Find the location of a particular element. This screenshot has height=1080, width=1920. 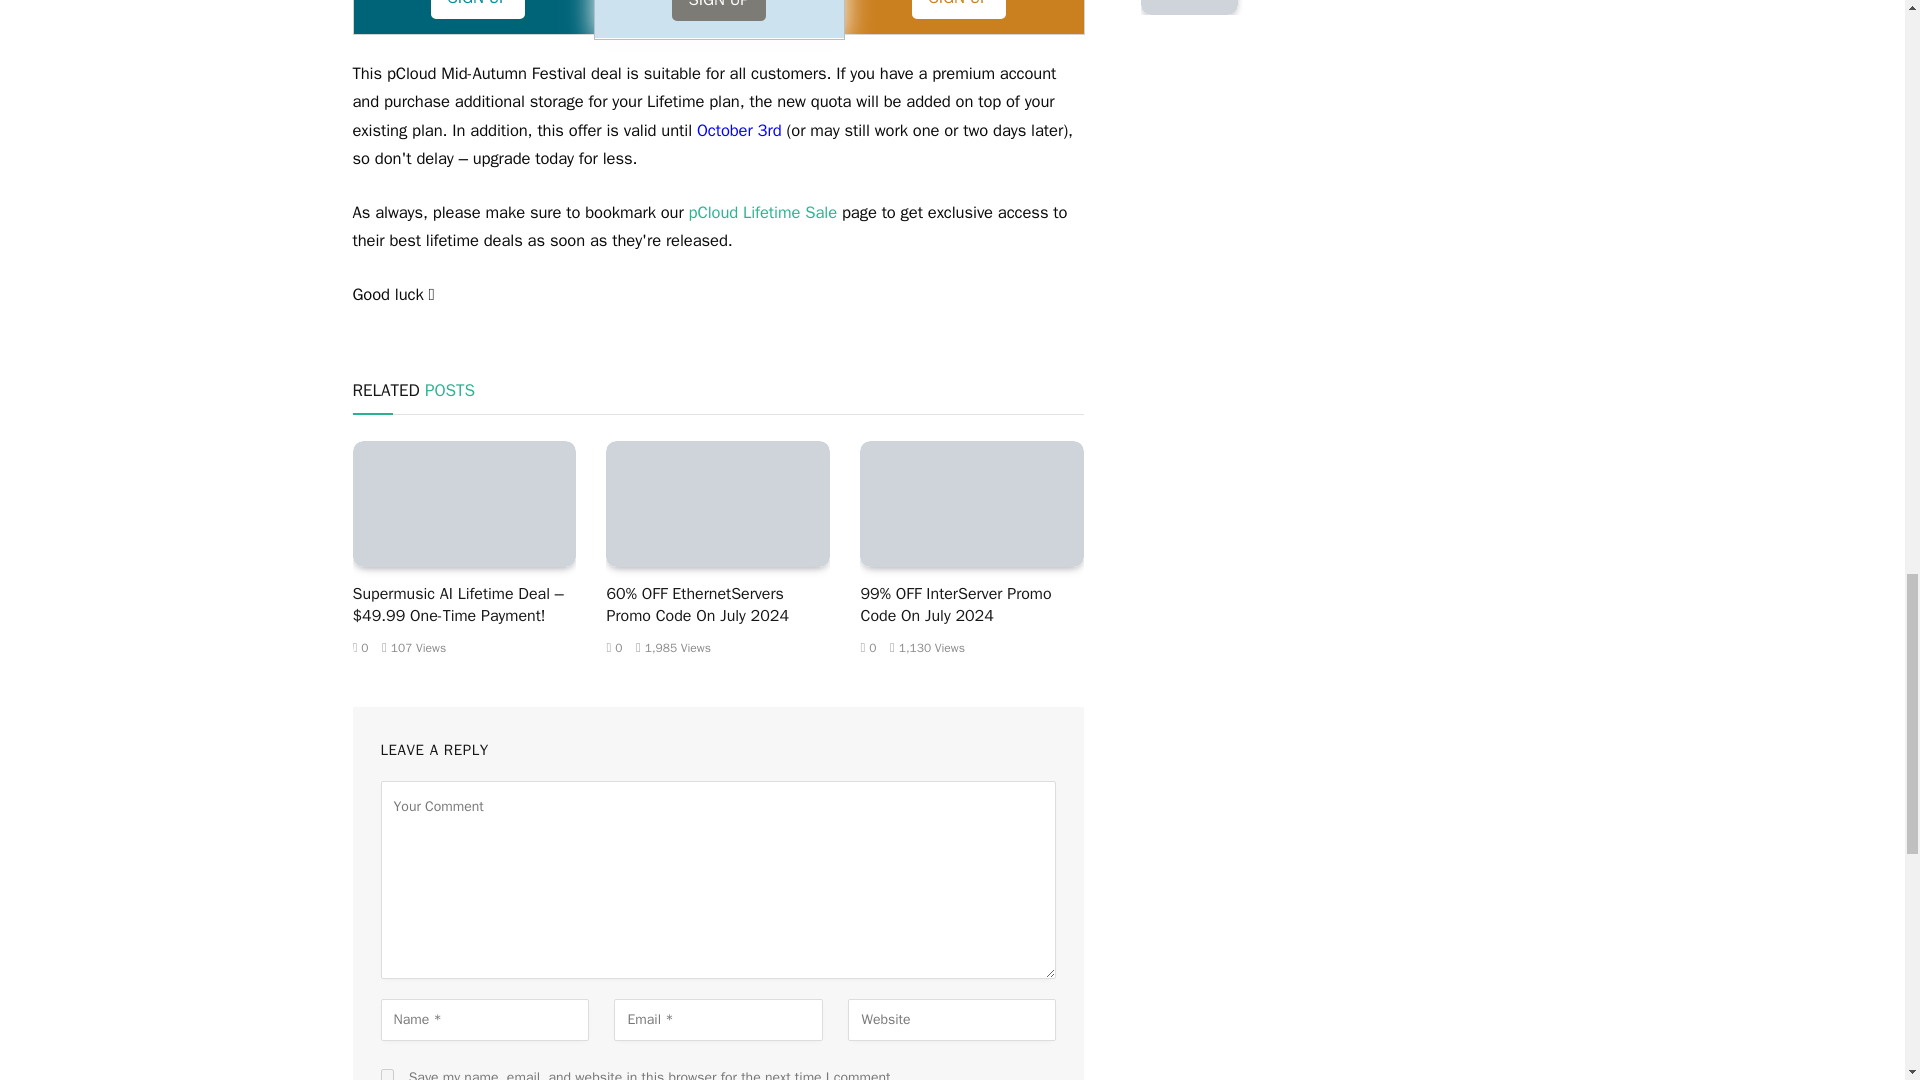

yes is located at coordinates (386, 1074).